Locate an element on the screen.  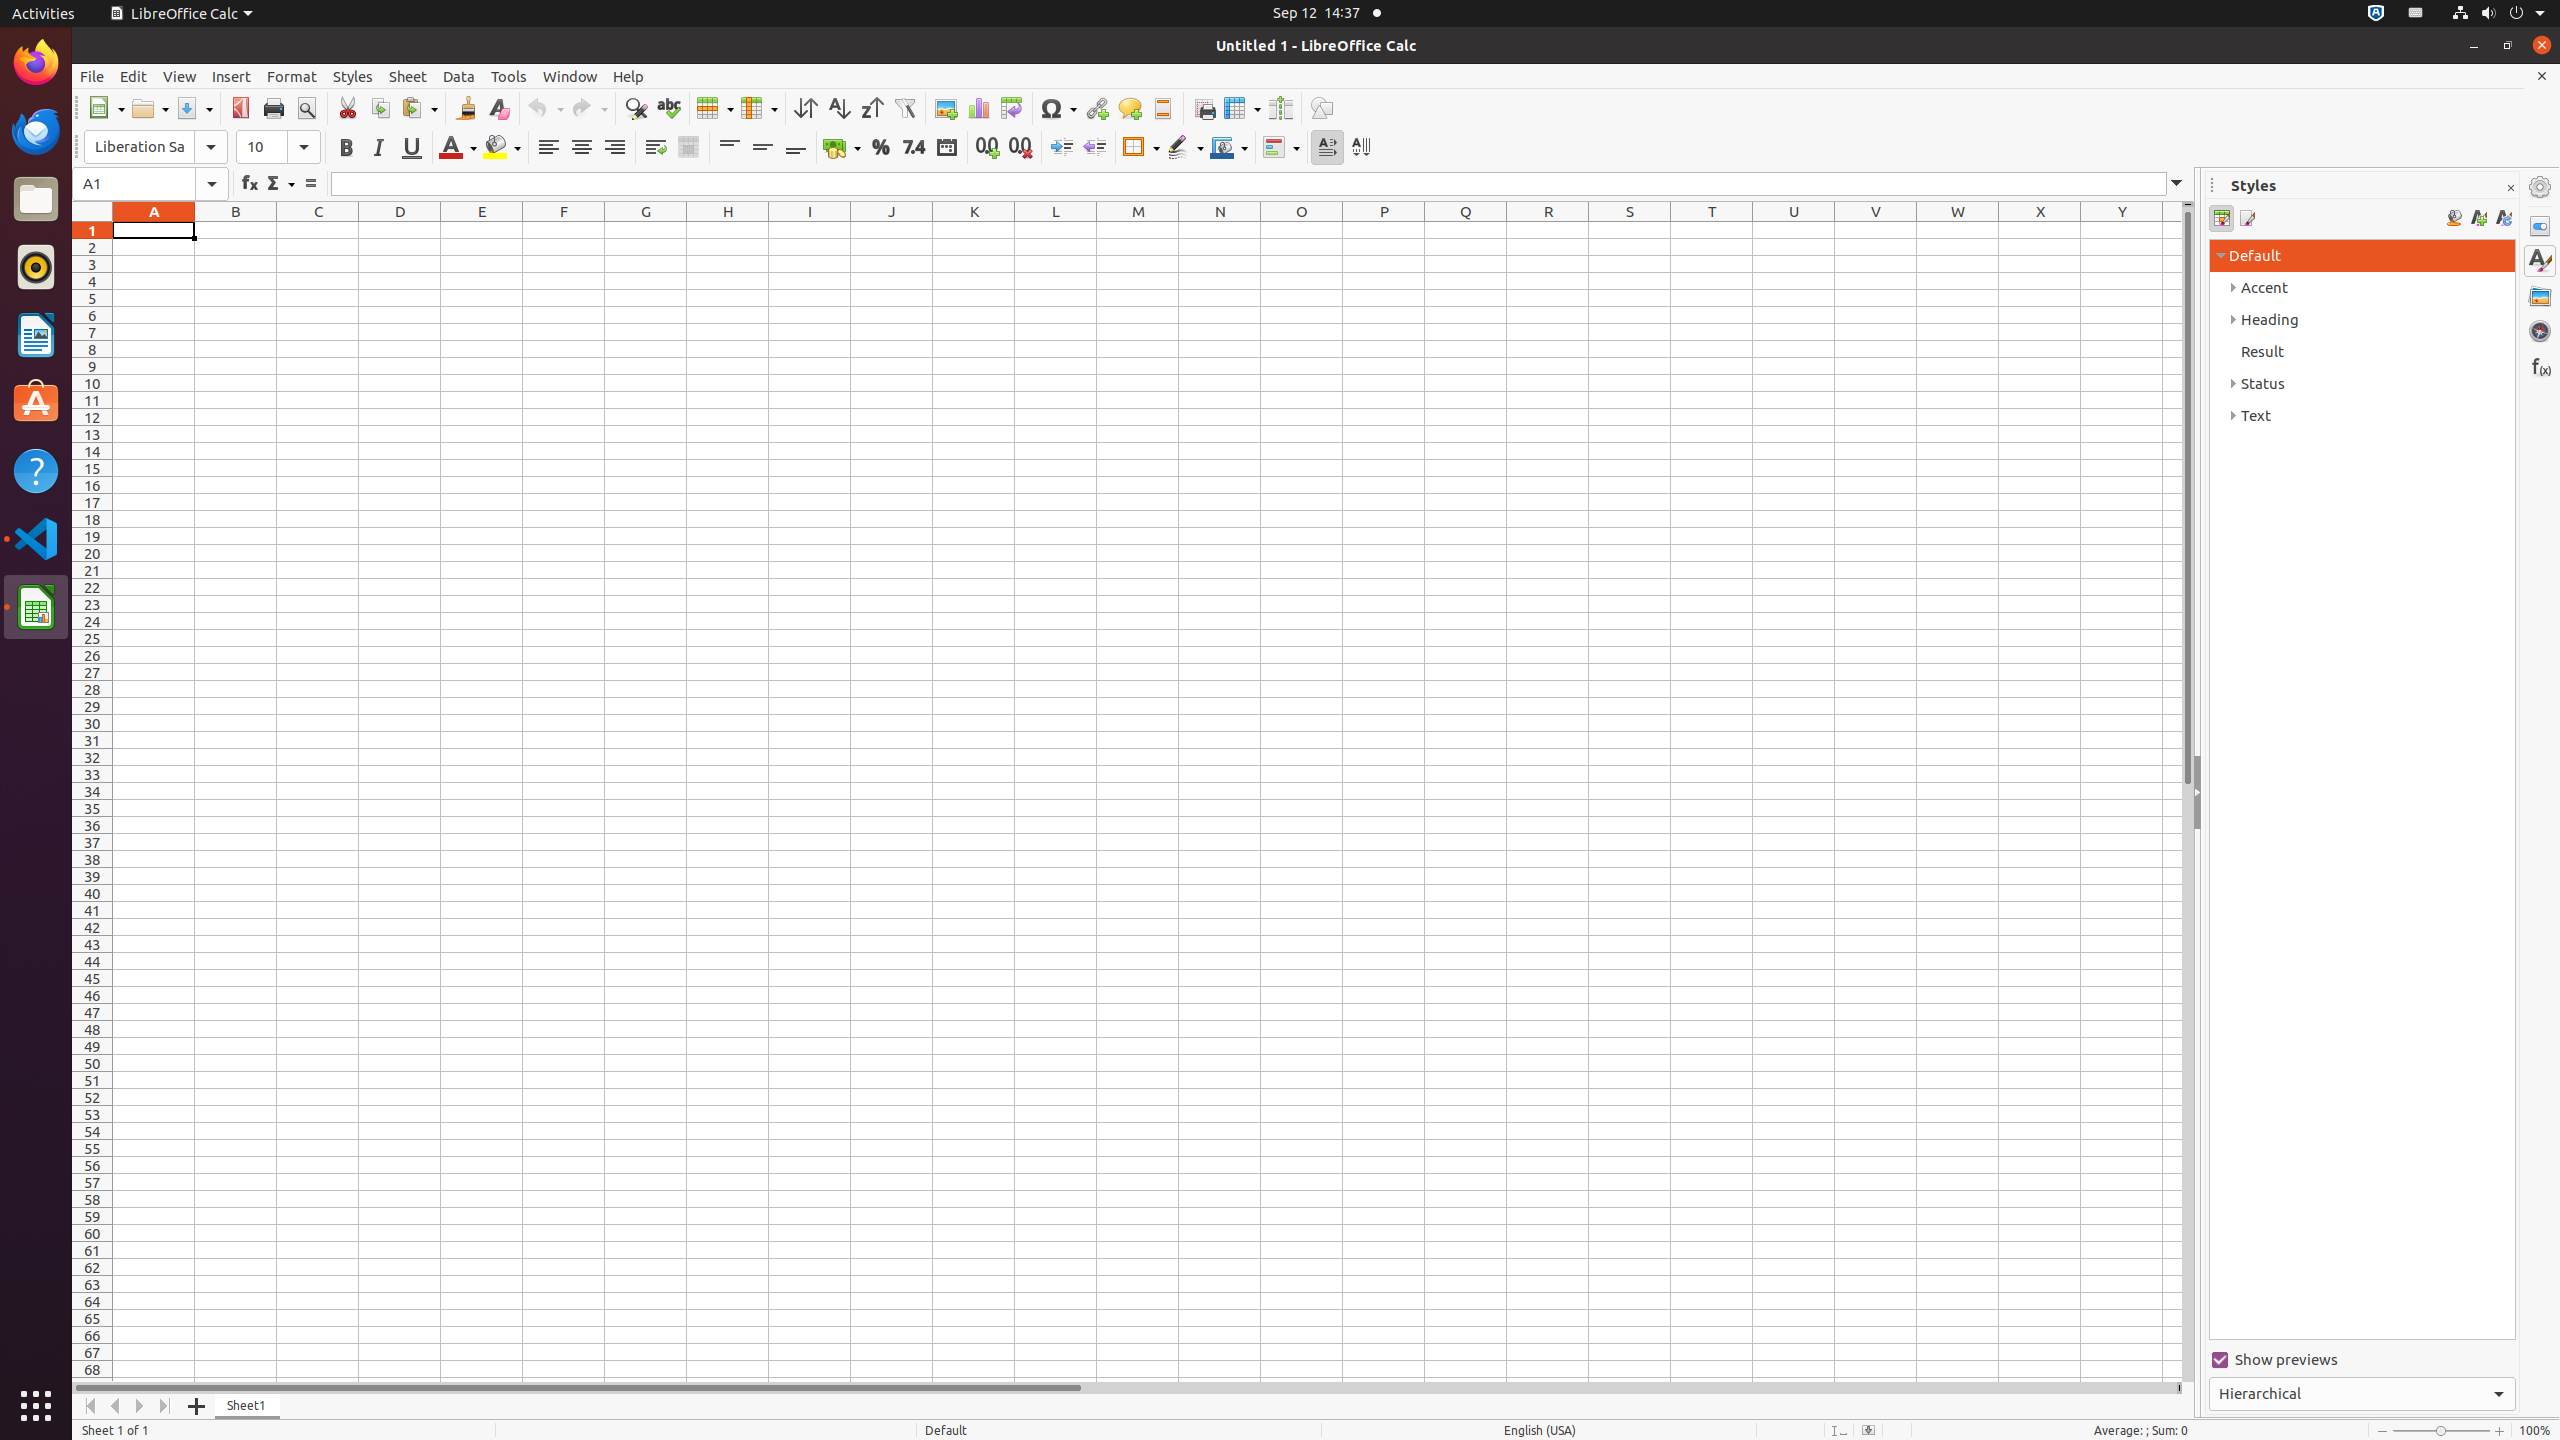
Show Applications is located at coordinates (36, 1406).